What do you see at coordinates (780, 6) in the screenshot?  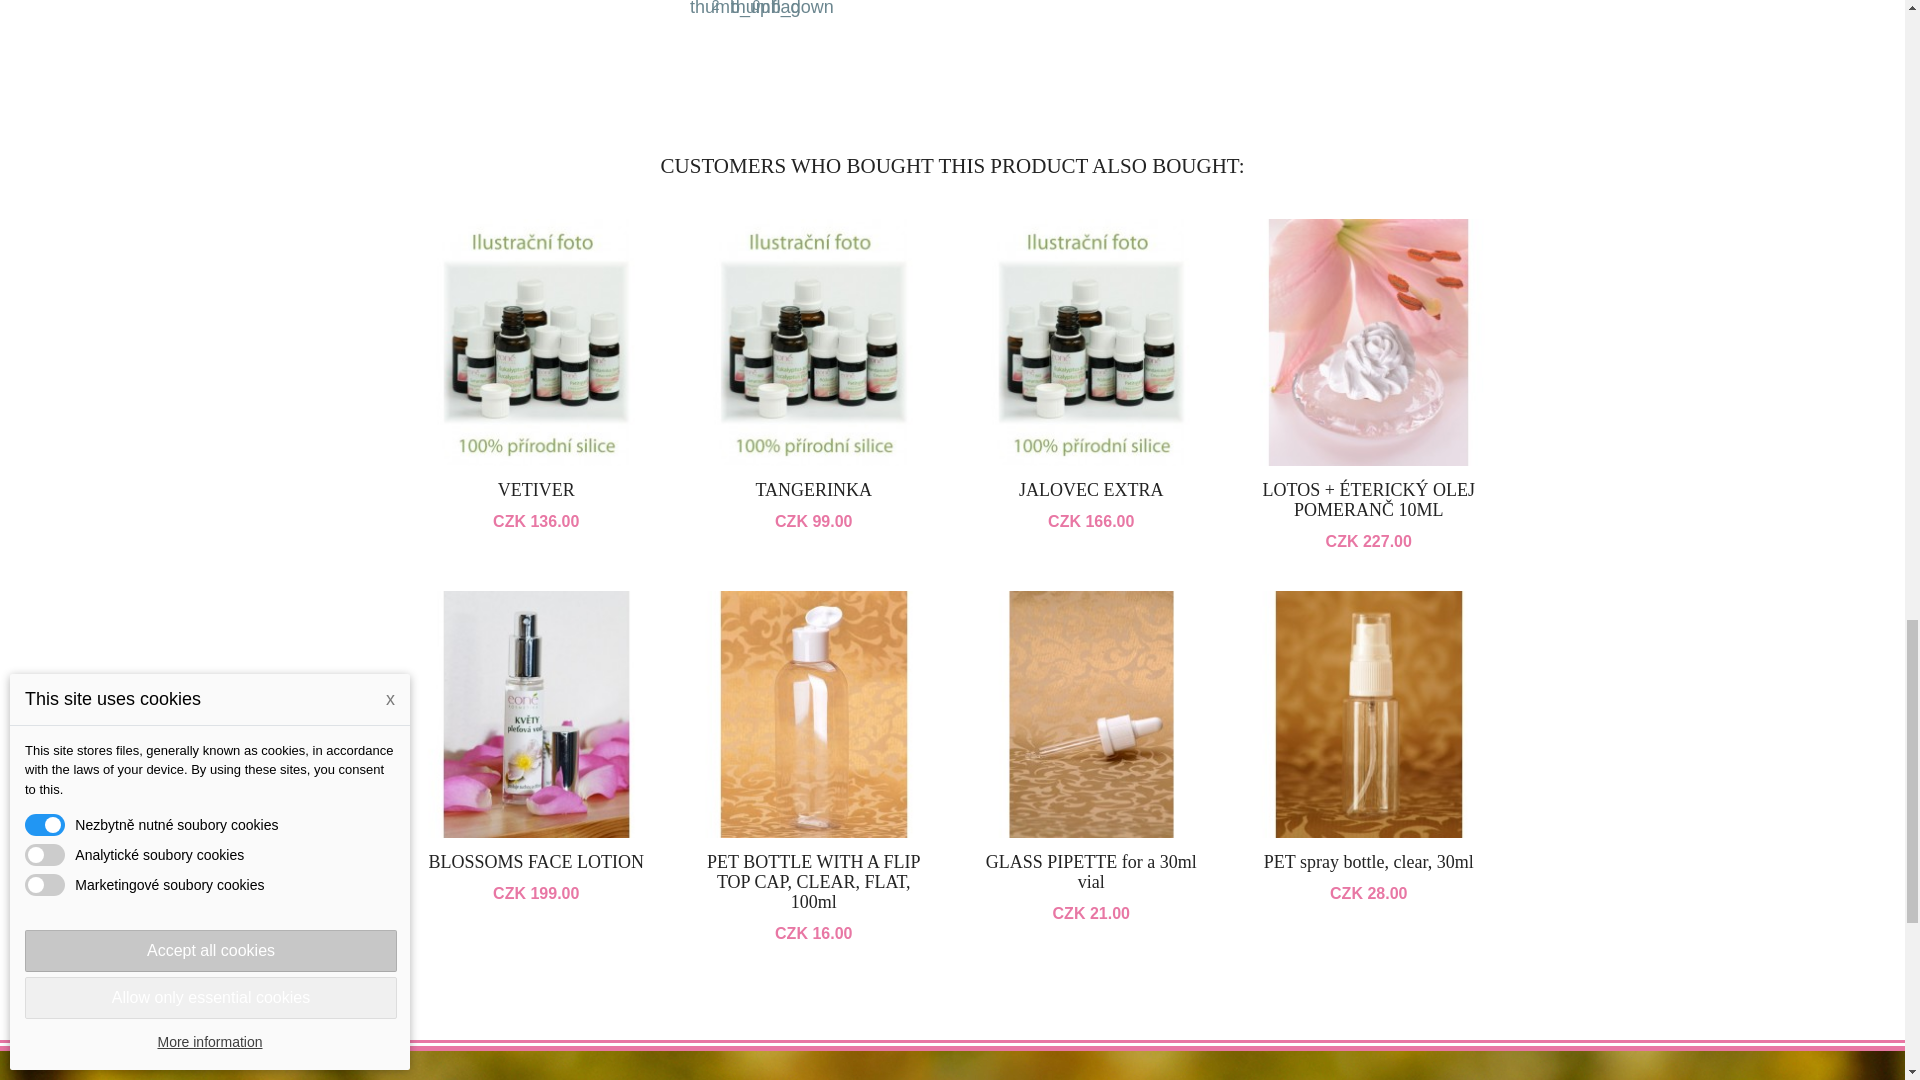 I see `Report abuse` at bounding box center [780, 6].